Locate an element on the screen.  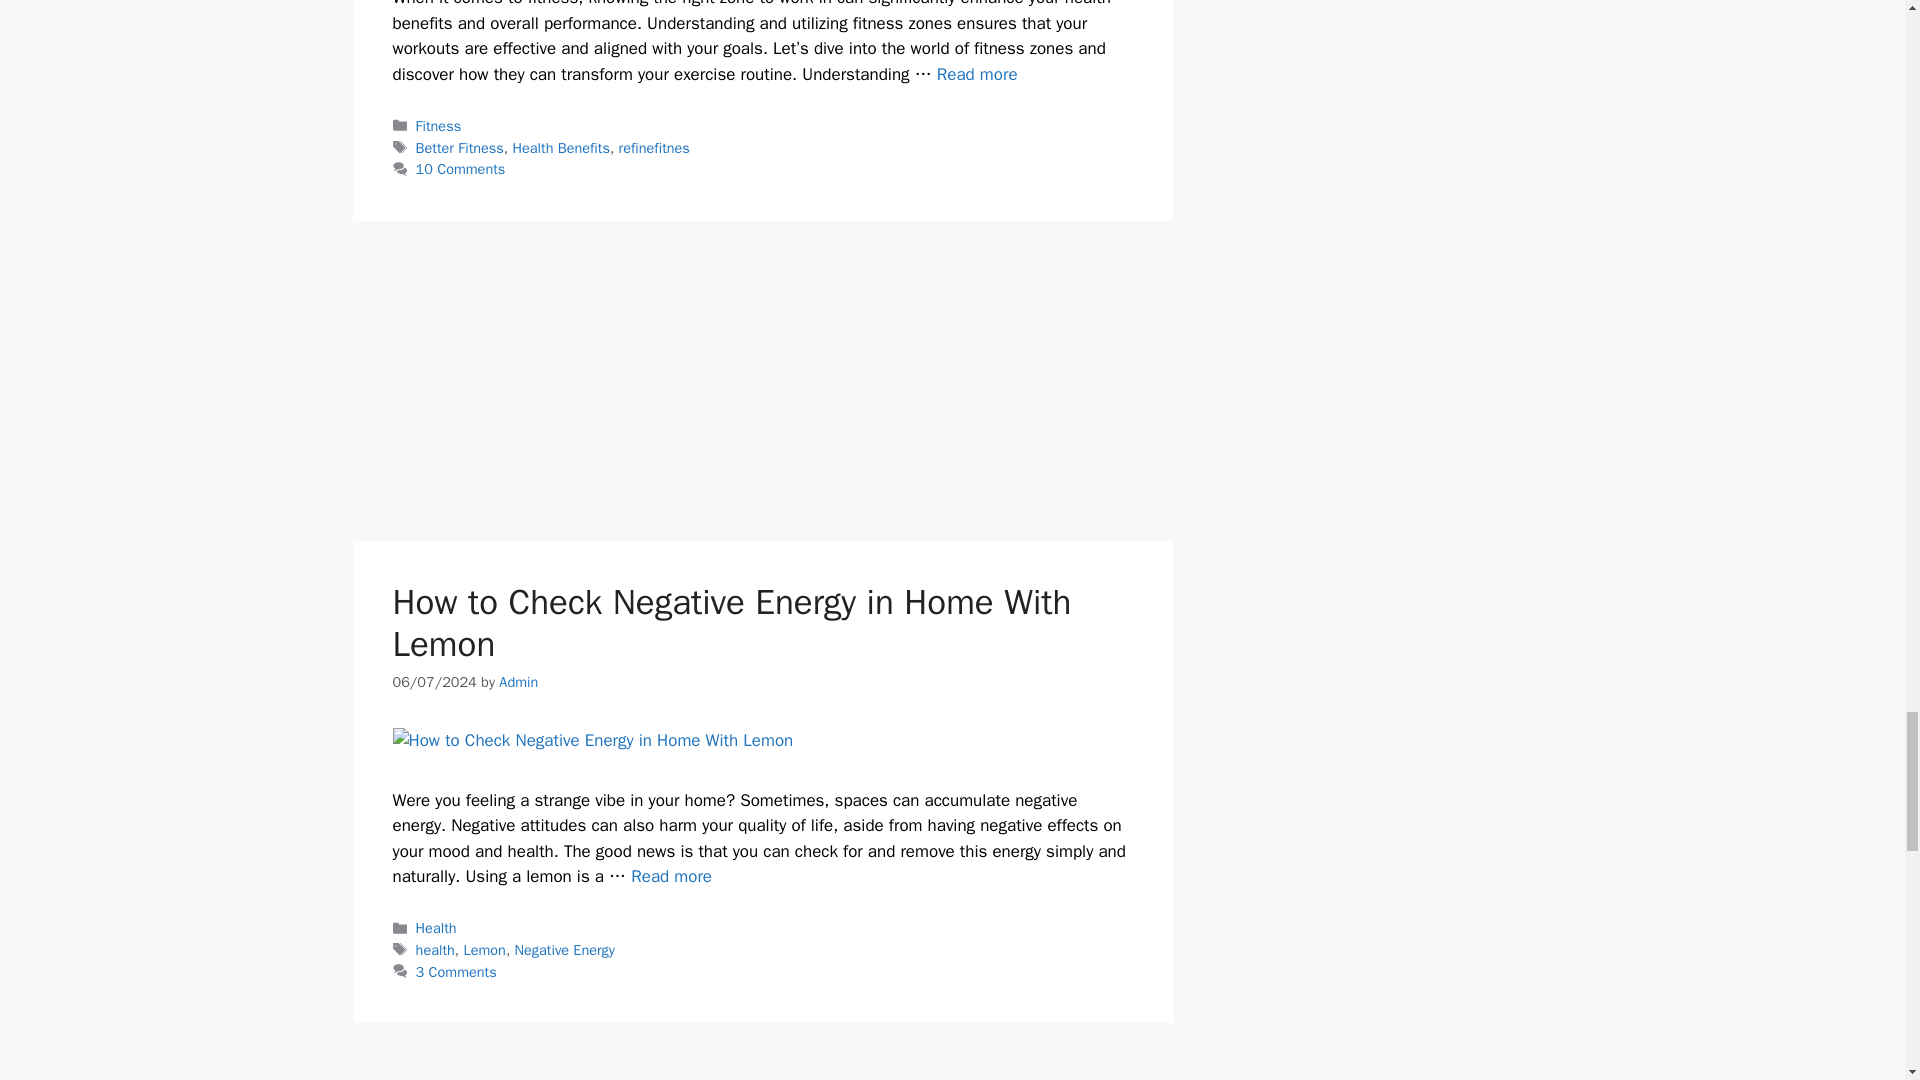
How to Check Negative Energy in Home With Lemon is located at coordinates (672, 876).